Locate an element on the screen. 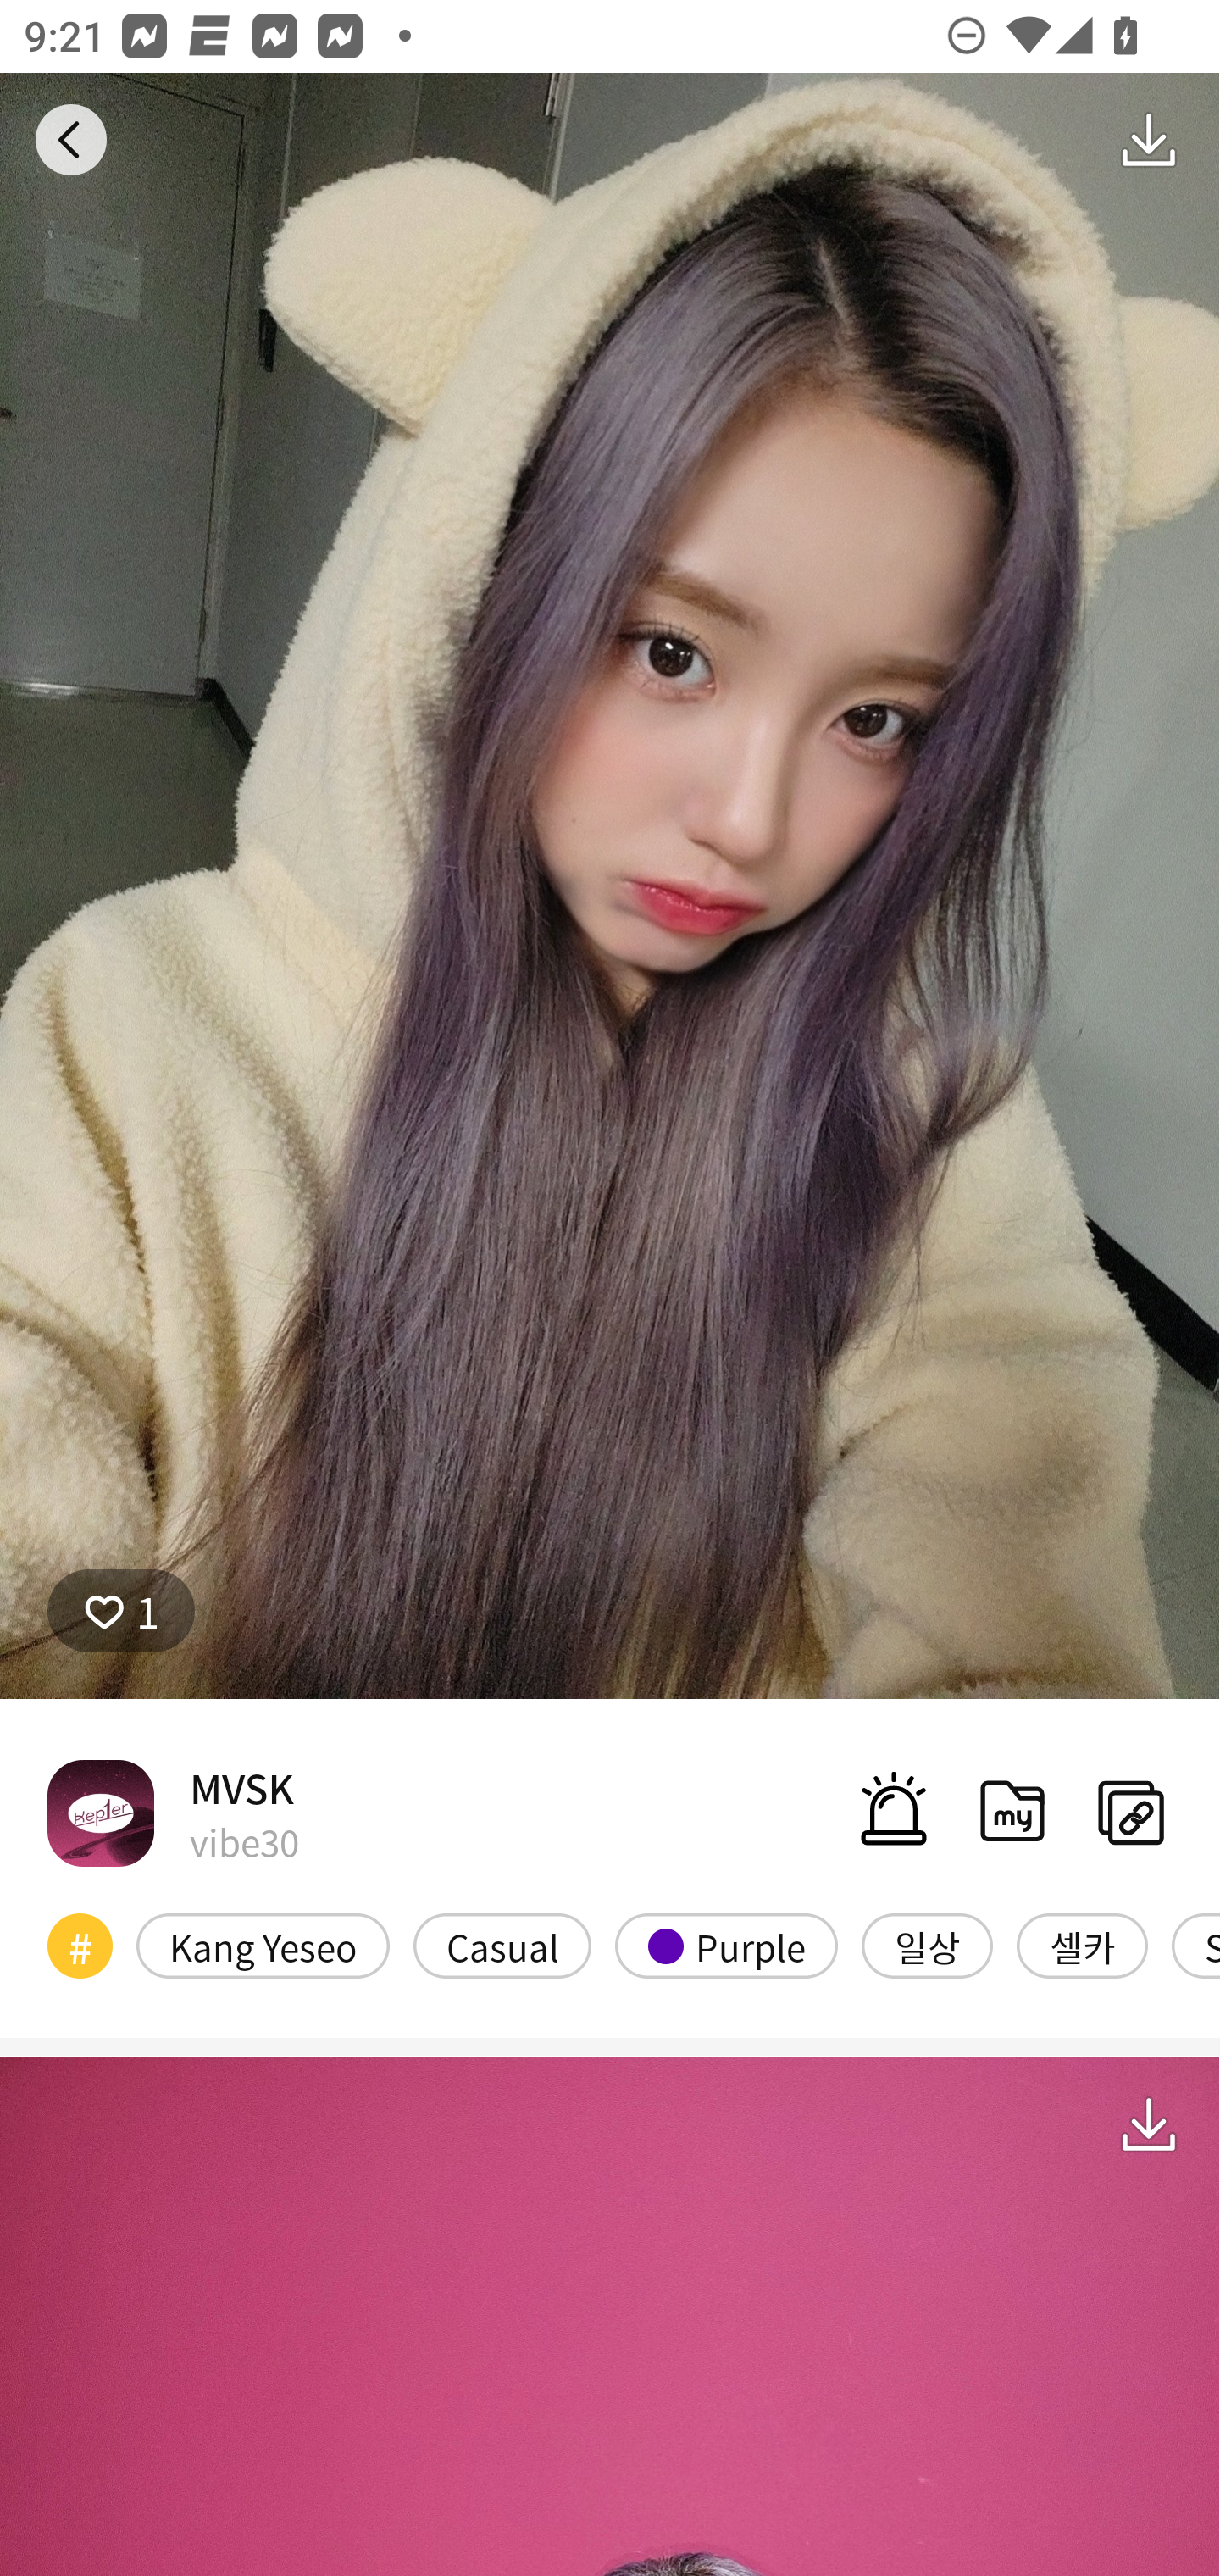 Image resolution: width=1220 pixels, height=2576 pixels. 1 is located at coordinates (121, 1611).